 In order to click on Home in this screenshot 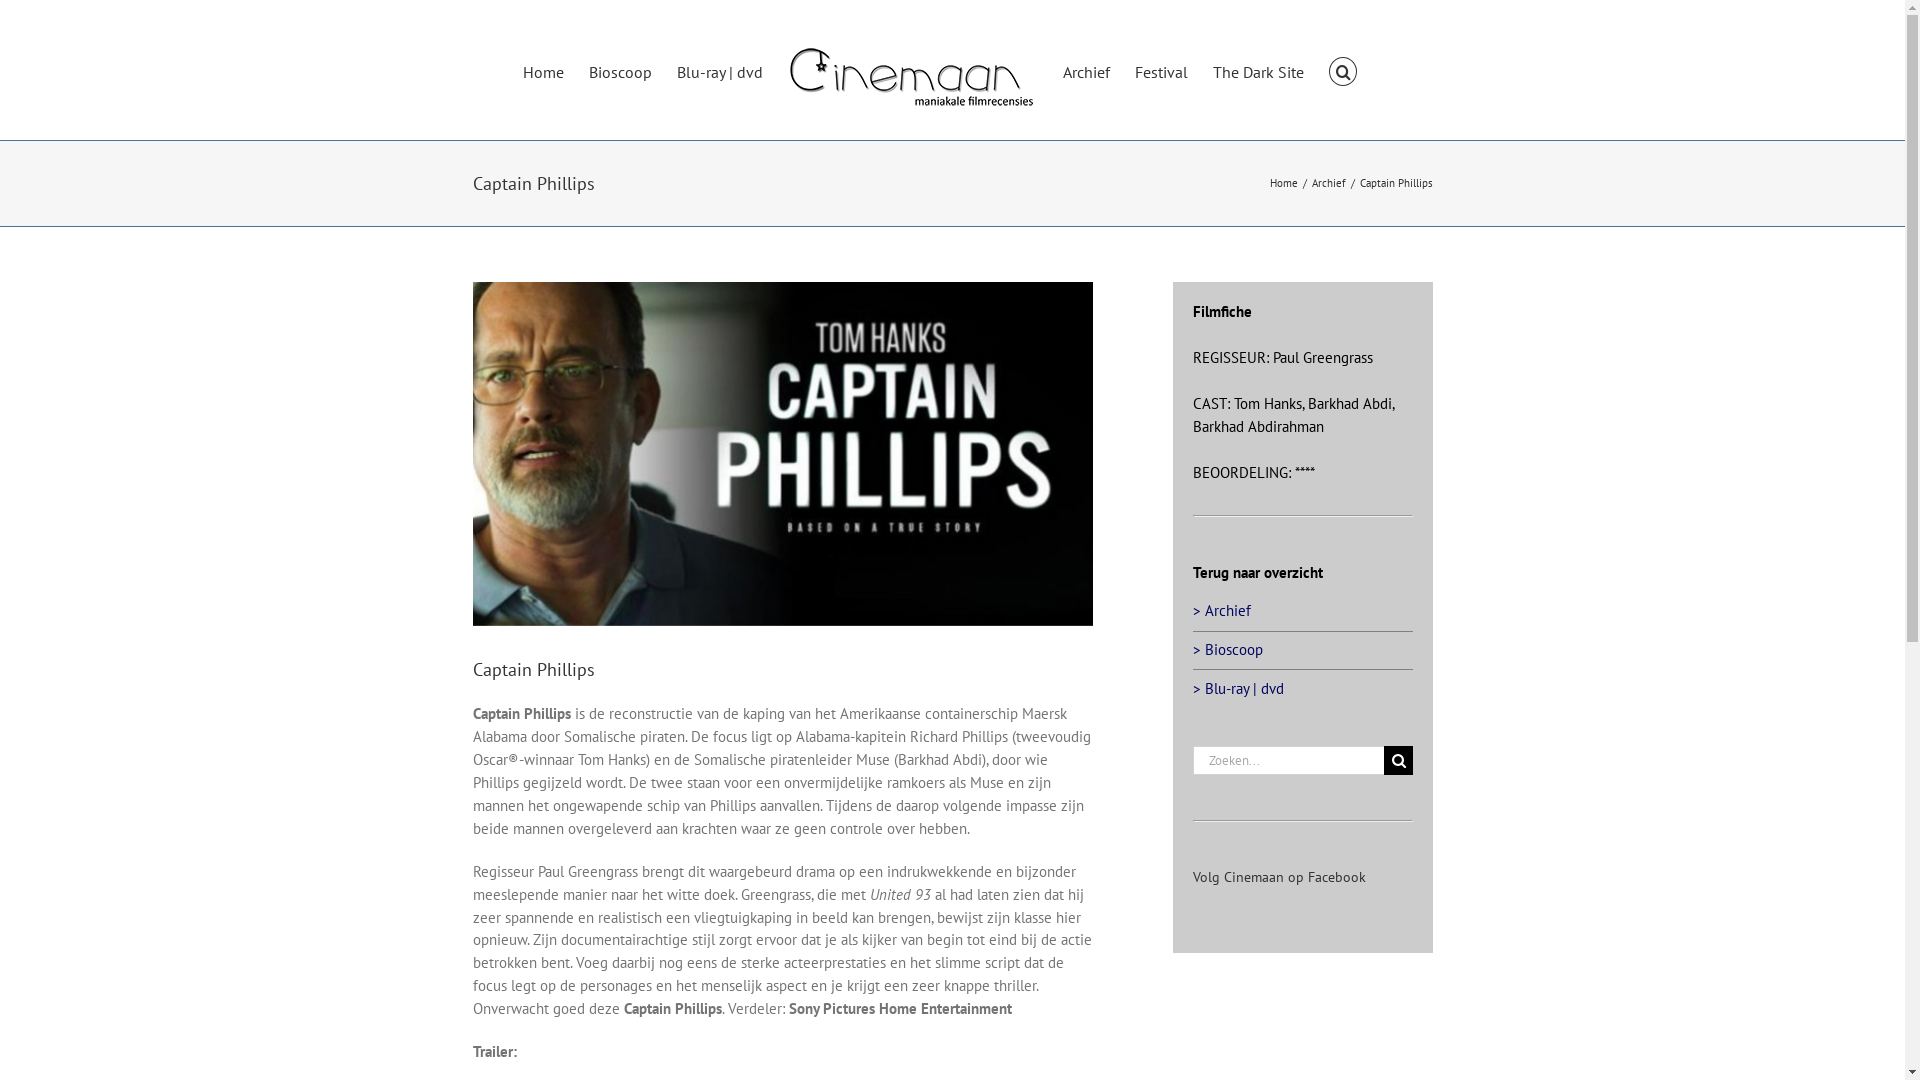, I will do `click(1284, 183)`.